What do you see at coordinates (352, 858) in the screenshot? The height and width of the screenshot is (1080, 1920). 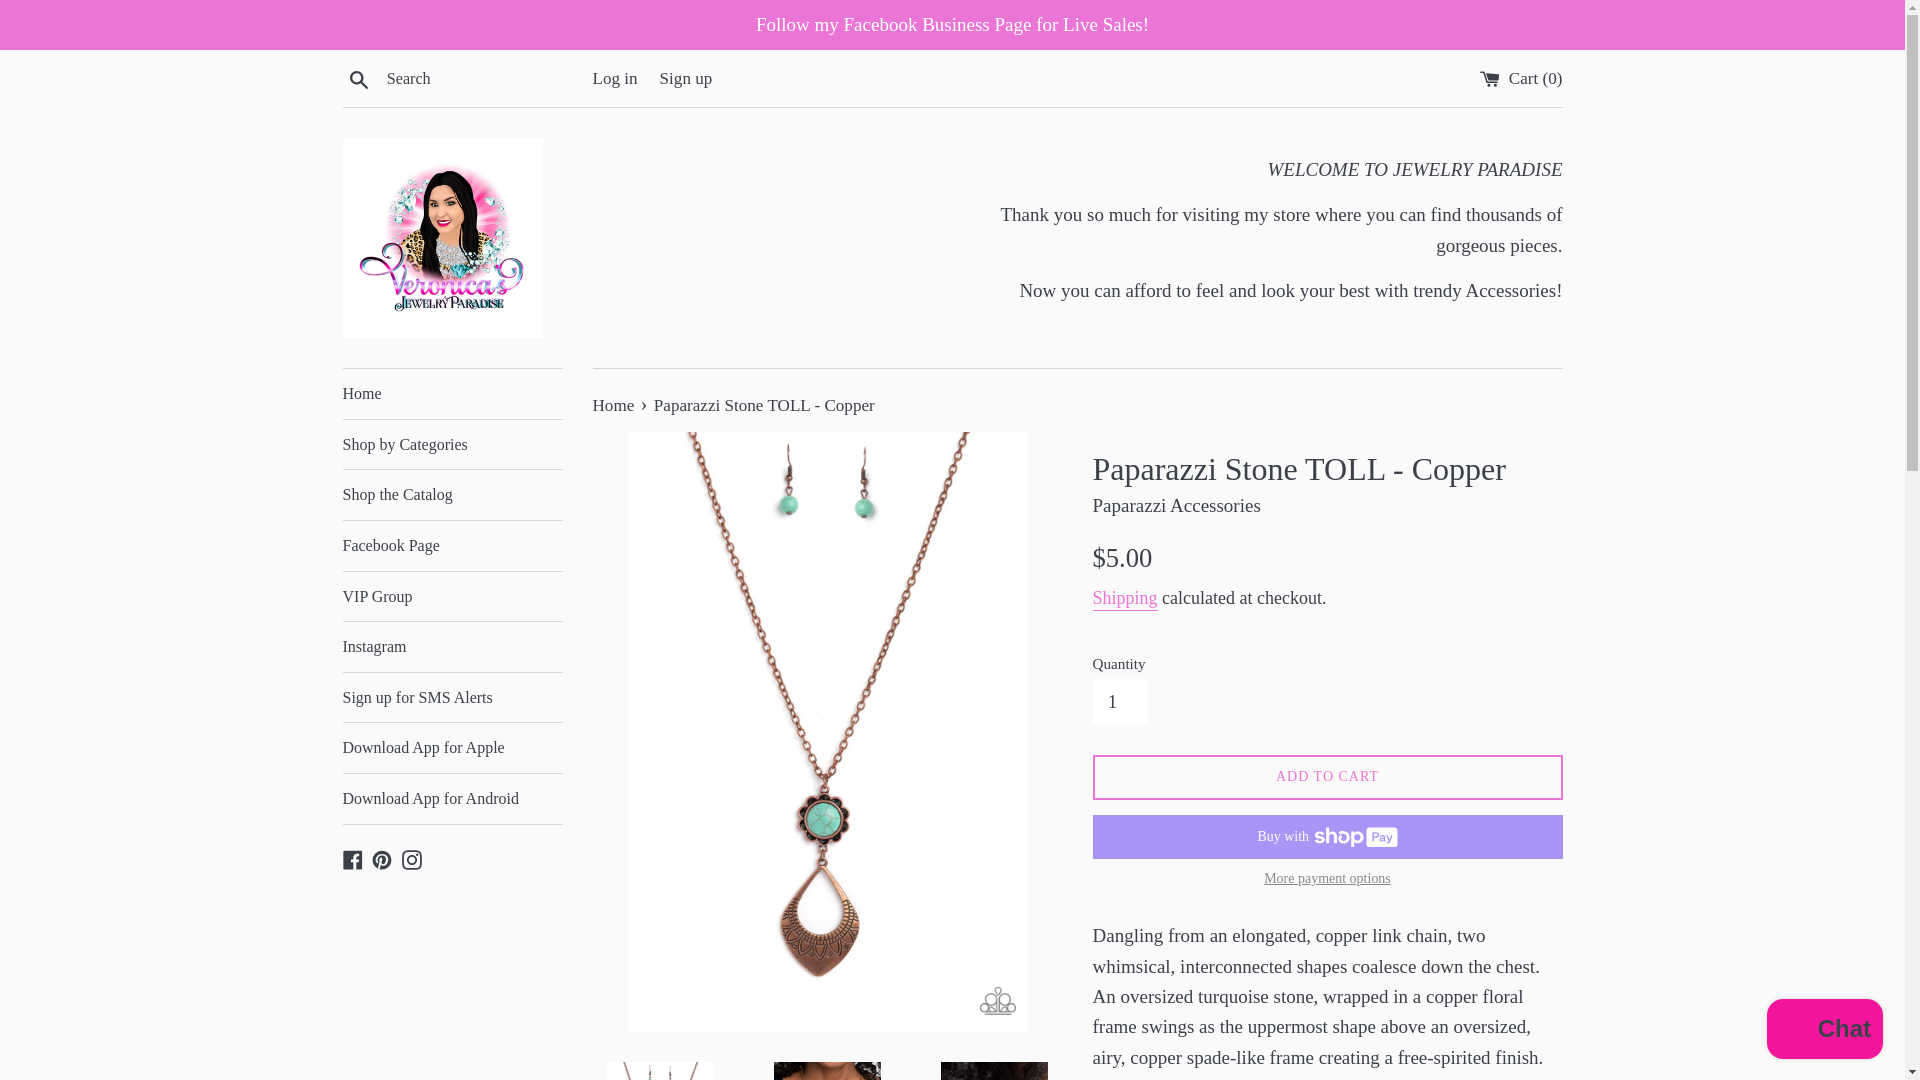 I see `Veronica's Jewelry Paradise on Facebook` at bounding box center [352, 858].